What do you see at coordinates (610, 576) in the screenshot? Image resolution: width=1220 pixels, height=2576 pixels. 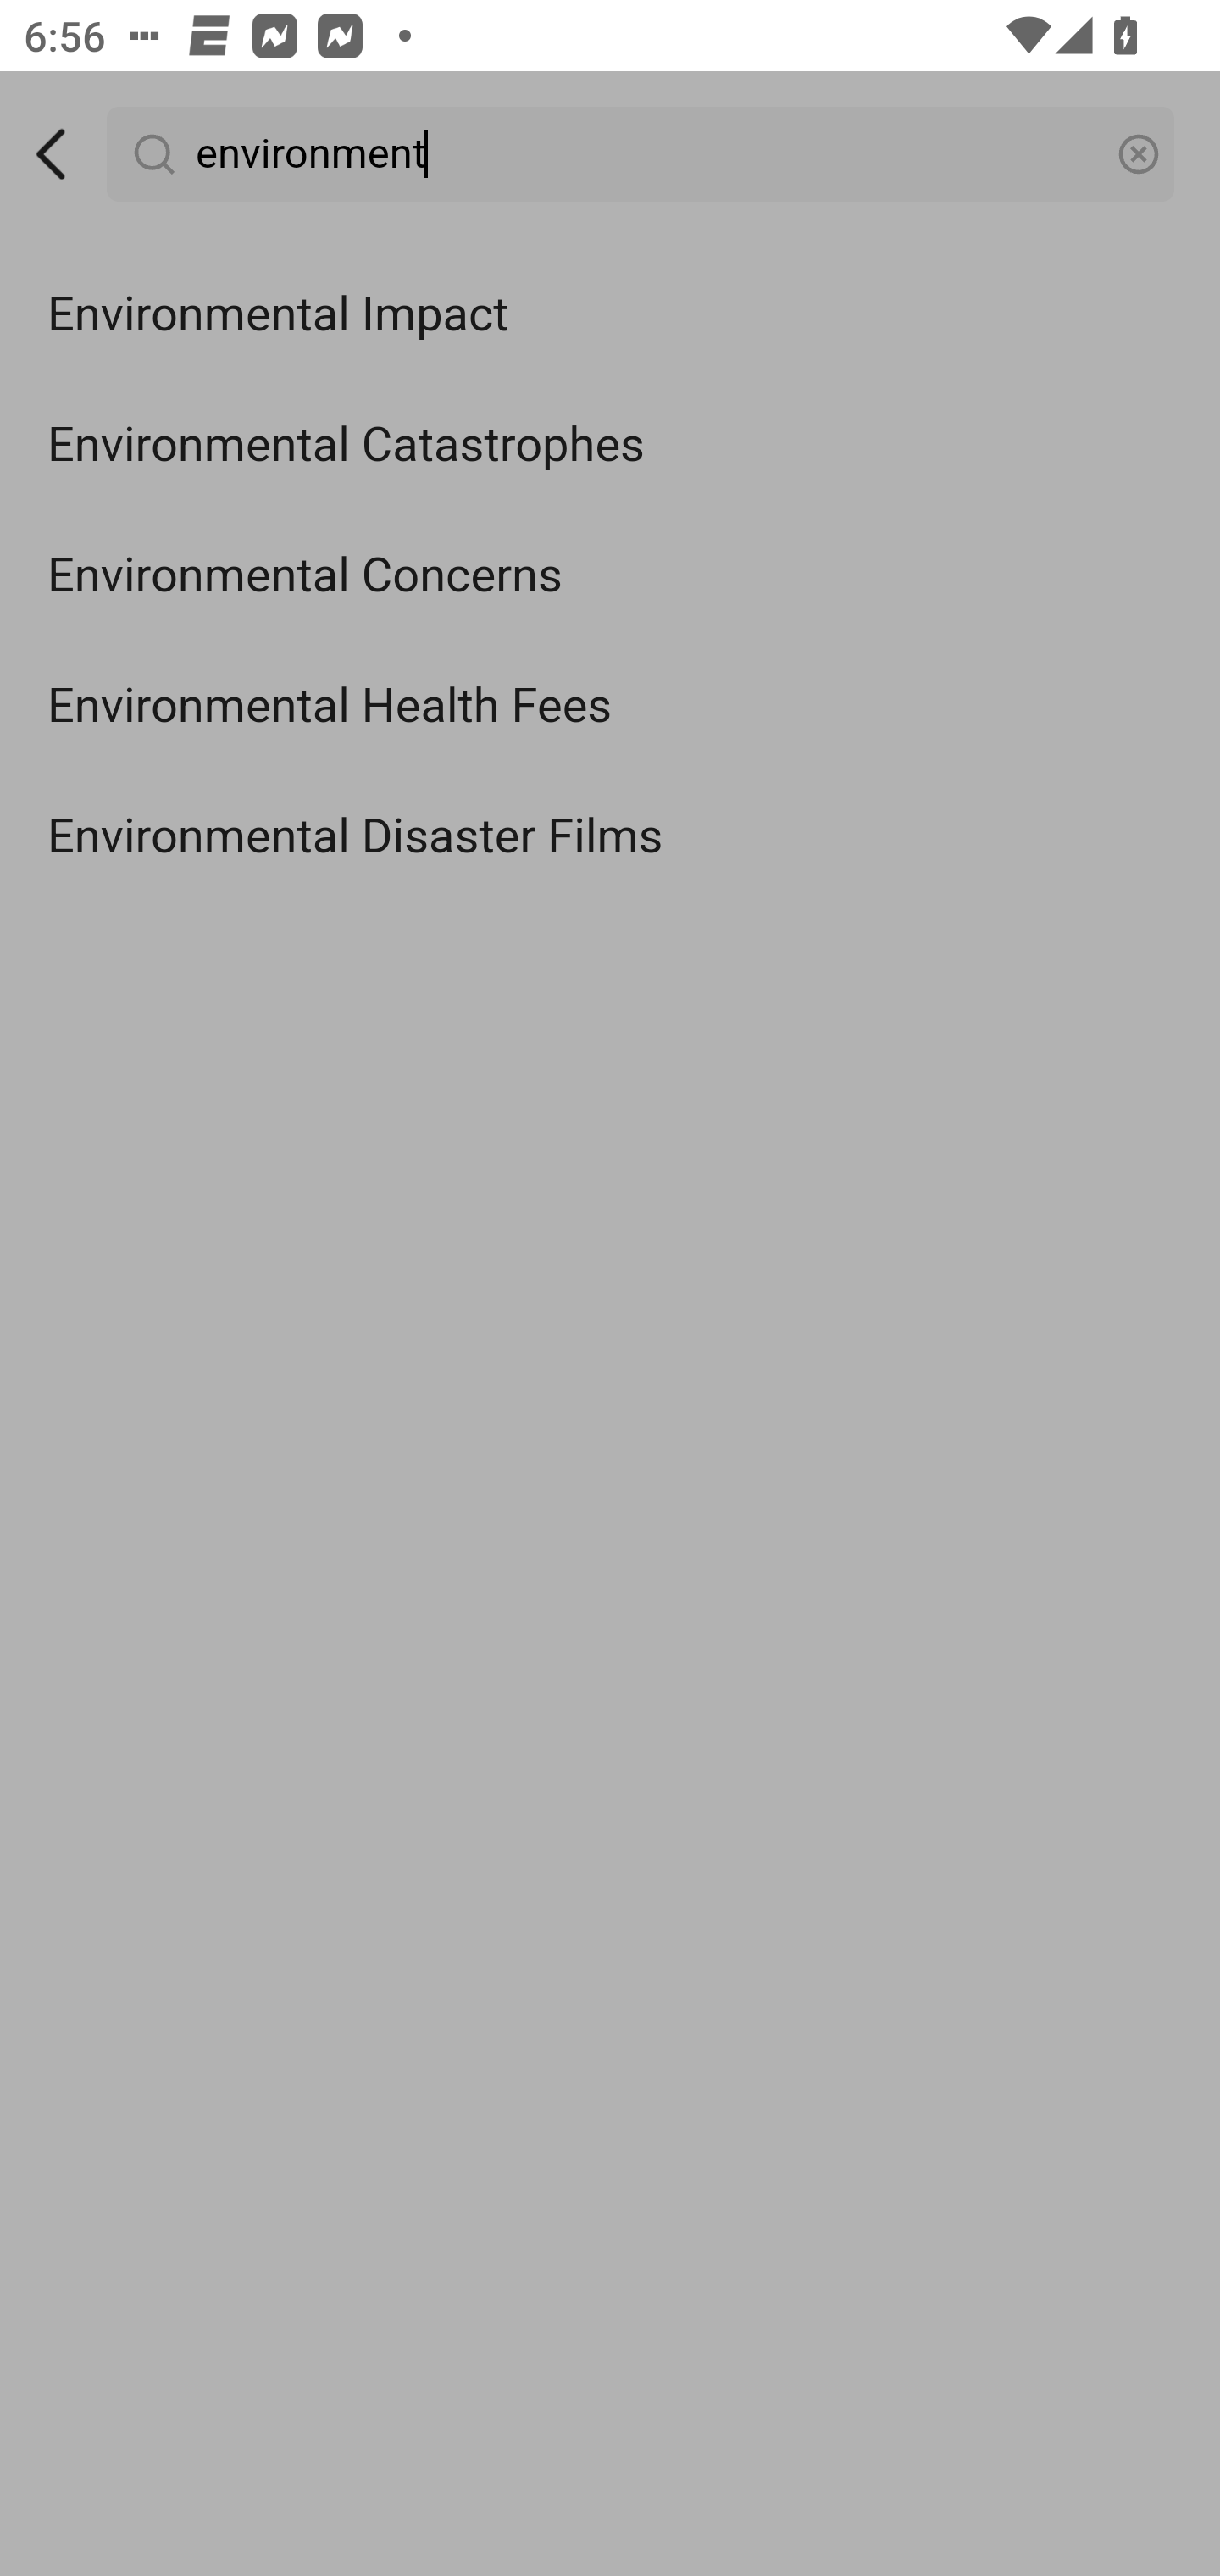 I see `Environmental Concerns` at bounding box center [610, 576].